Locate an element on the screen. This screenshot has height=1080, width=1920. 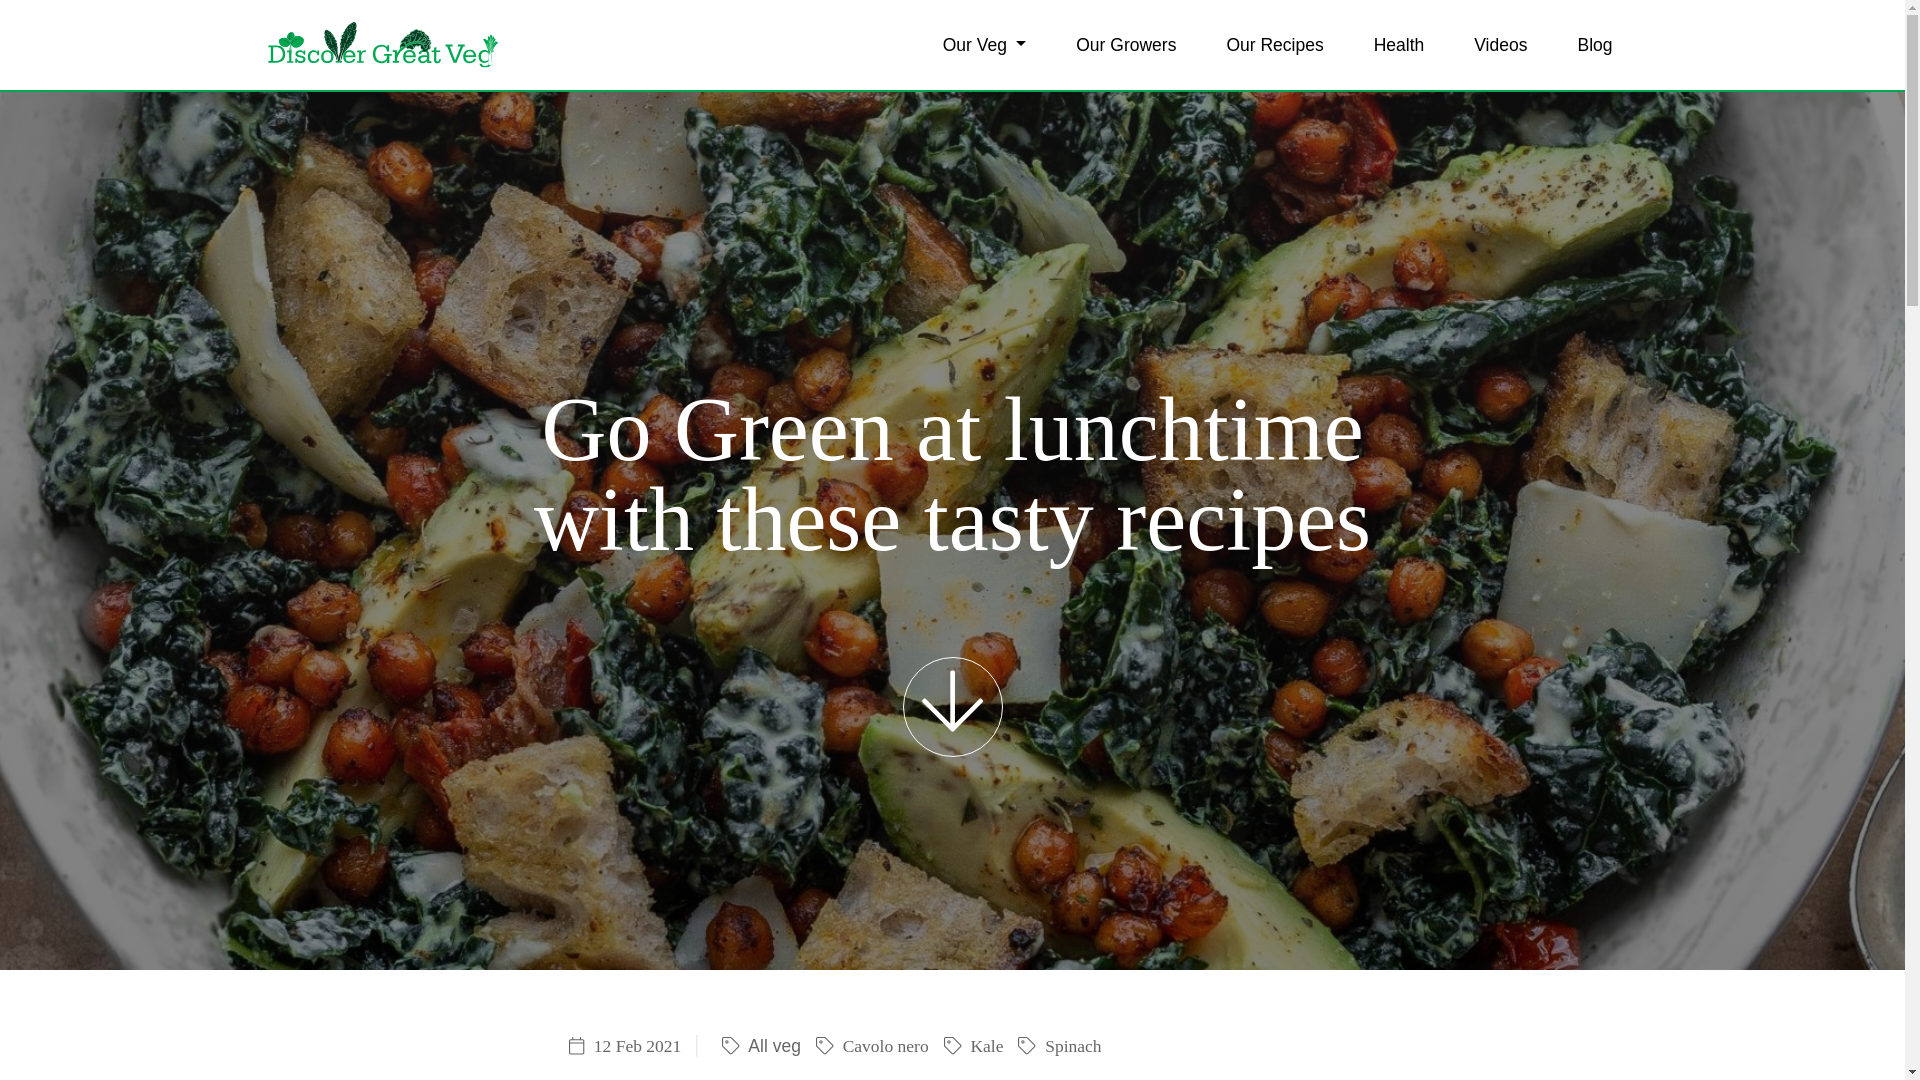
Spinach is located at coordinates (1056, 1046).